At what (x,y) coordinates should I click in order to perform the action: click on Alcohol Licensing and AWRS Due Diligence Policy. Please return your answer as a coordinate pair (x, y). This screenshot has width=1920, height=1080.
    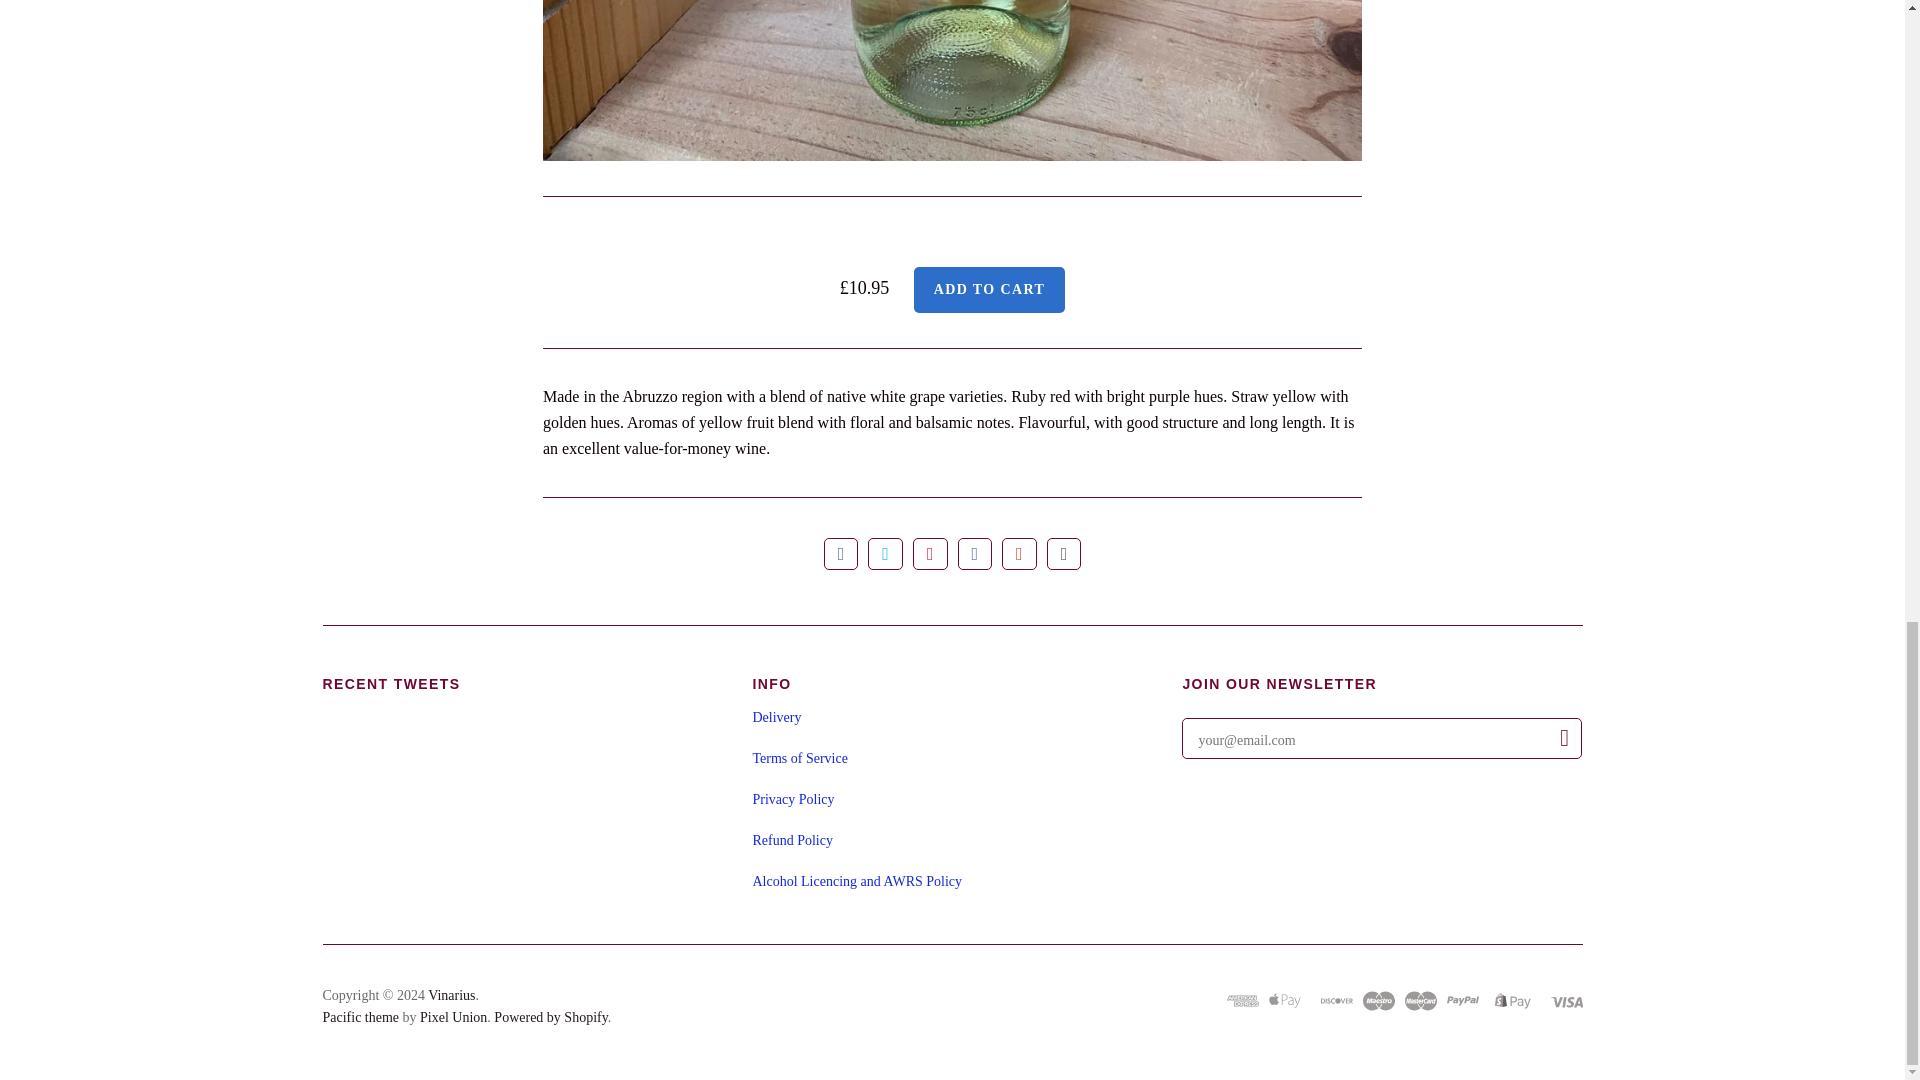
    Looking at the image, I should click on (856, 880).